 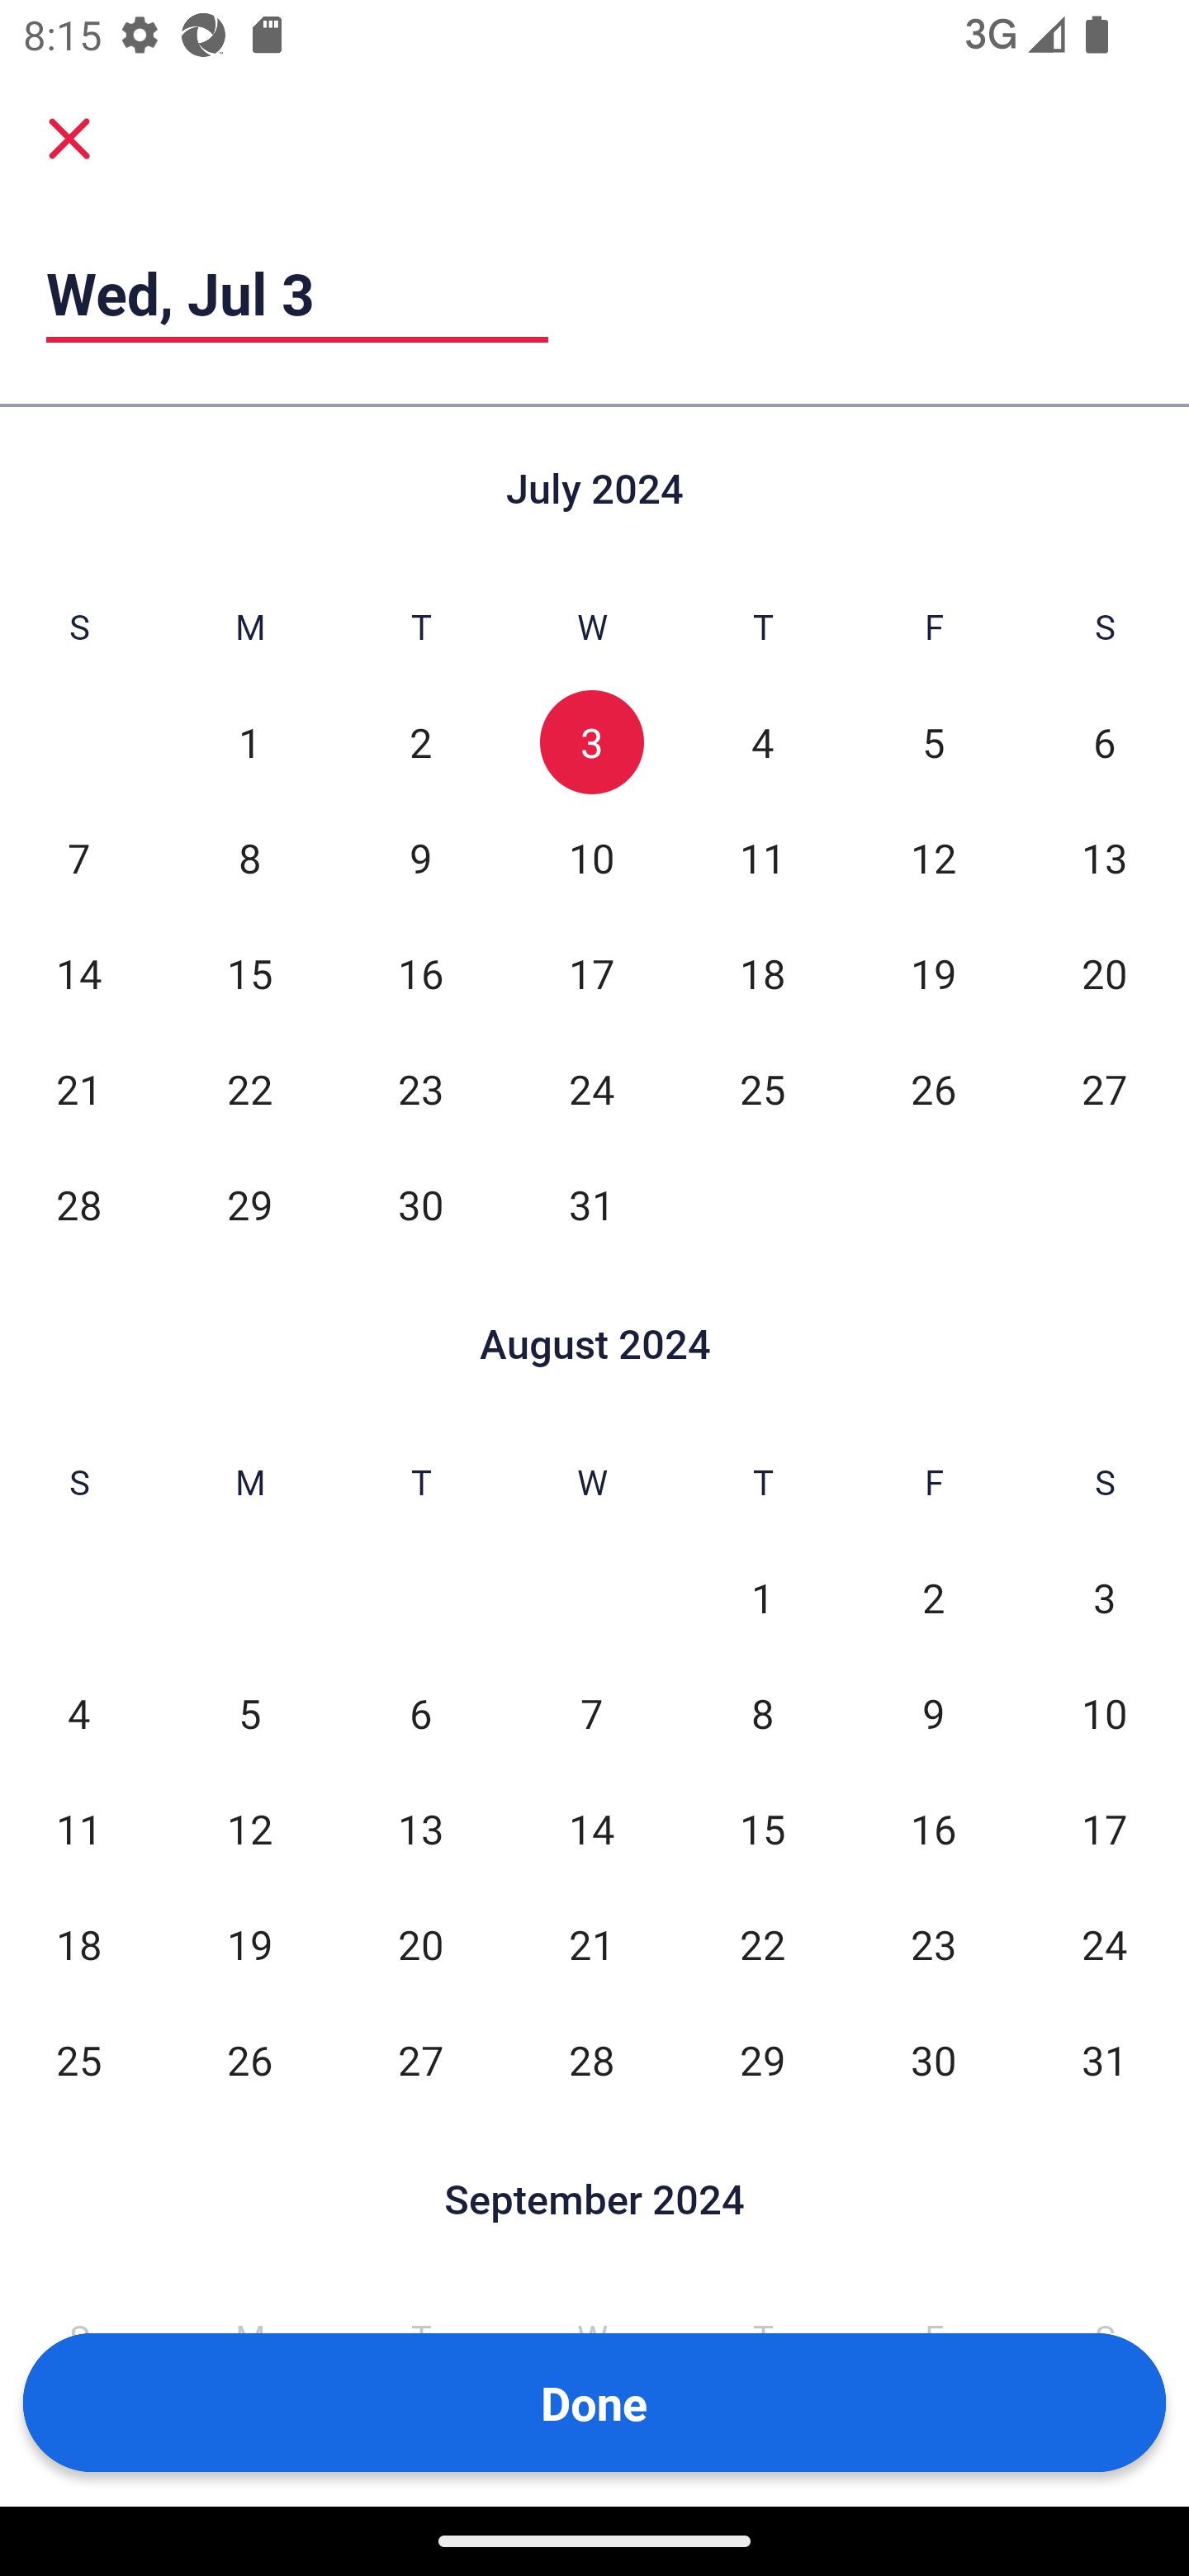 I want to click on 21 Sun, Jul 21, Not Selected, so click(x=78, y=1088).